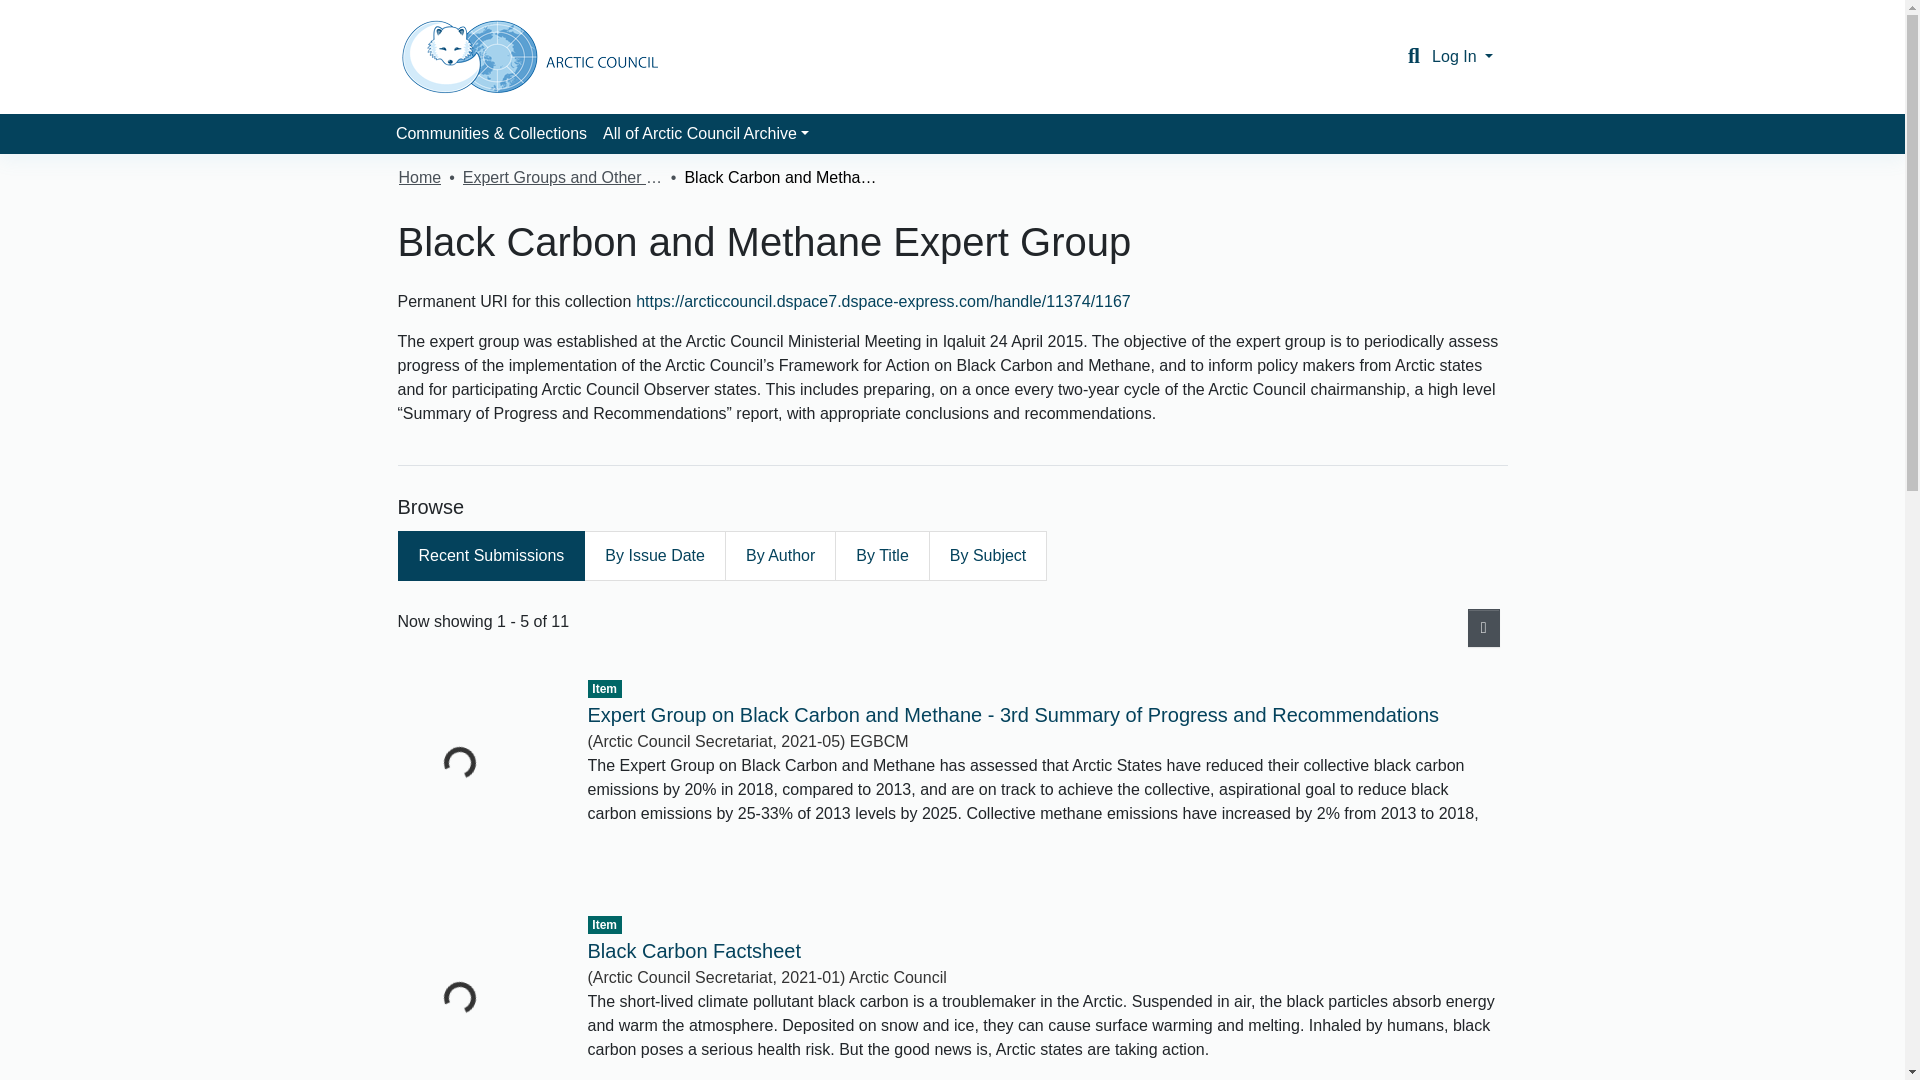 The image size is (1920, 1080). I want to click on Home, so click(419, 178).